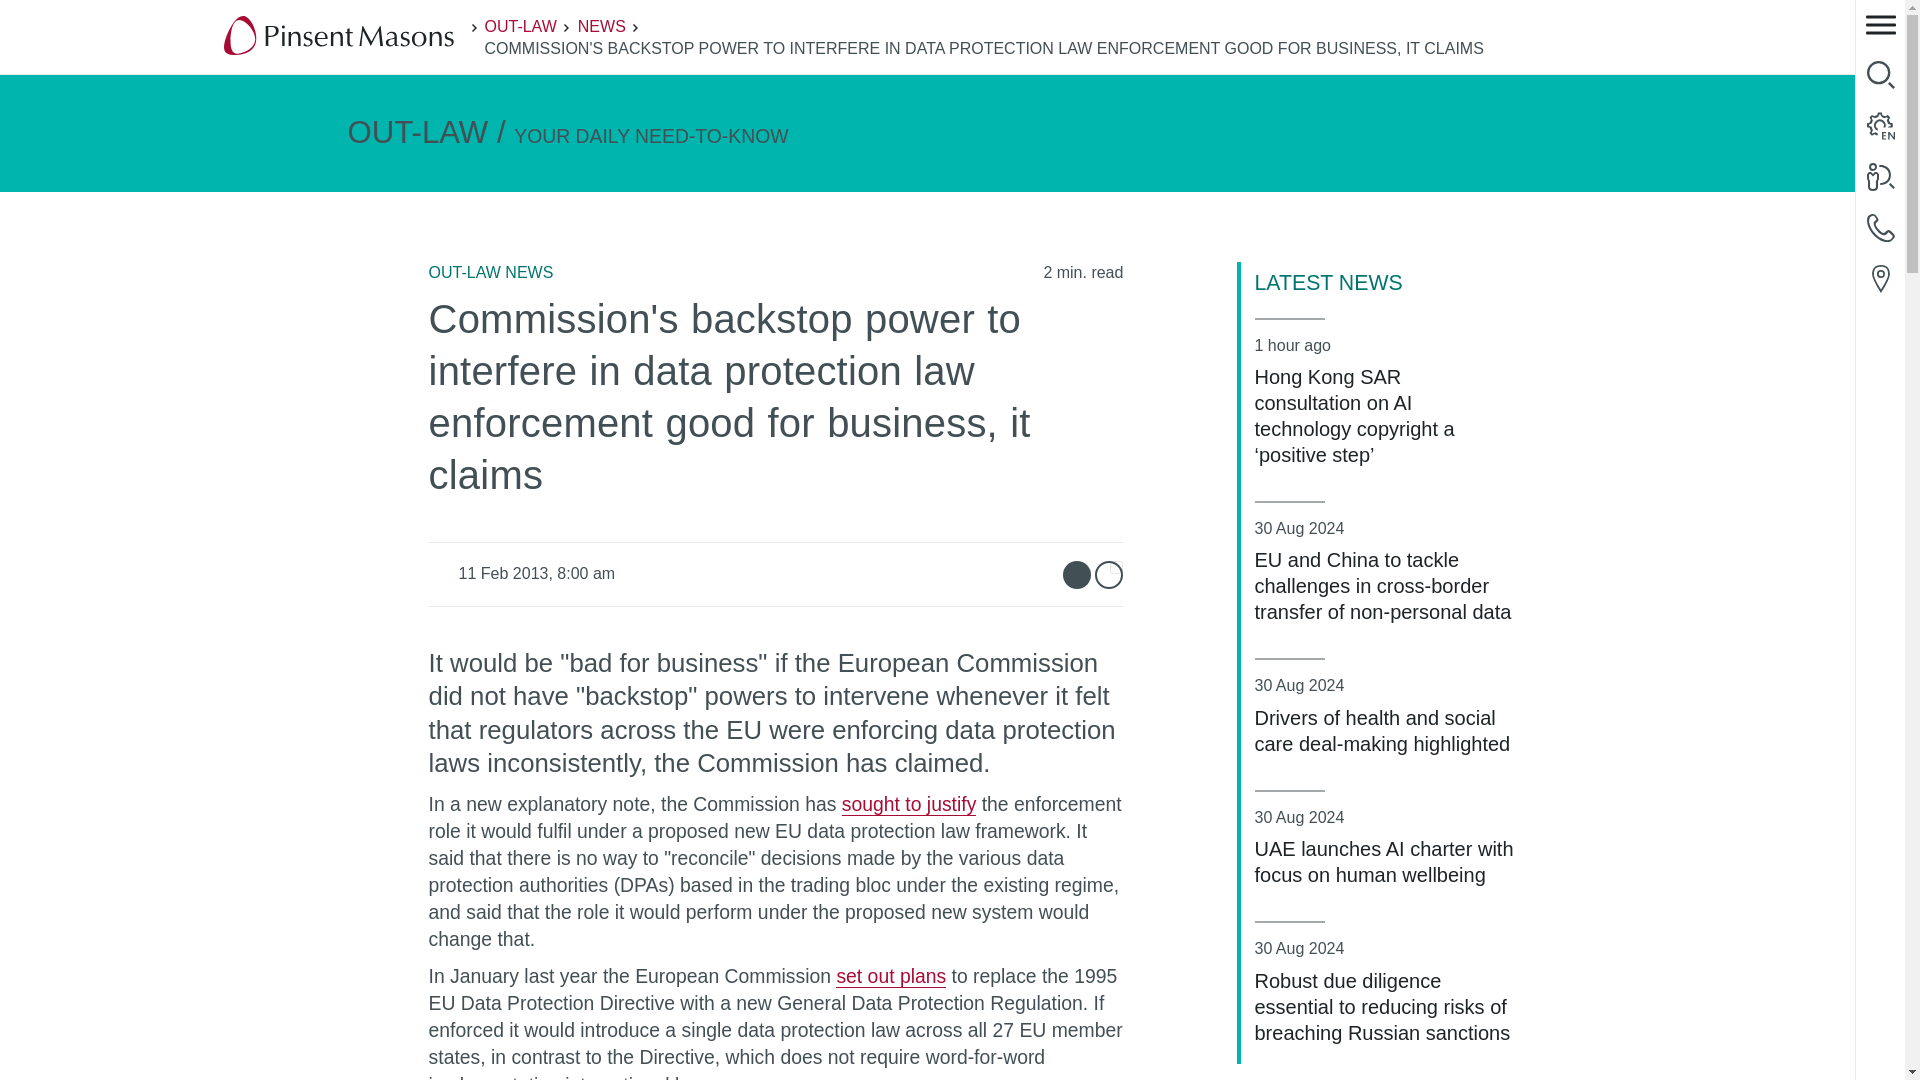 This screenshot has width=1920, height=1080. I want to click on Pinsent Masons, so click(340, 37).